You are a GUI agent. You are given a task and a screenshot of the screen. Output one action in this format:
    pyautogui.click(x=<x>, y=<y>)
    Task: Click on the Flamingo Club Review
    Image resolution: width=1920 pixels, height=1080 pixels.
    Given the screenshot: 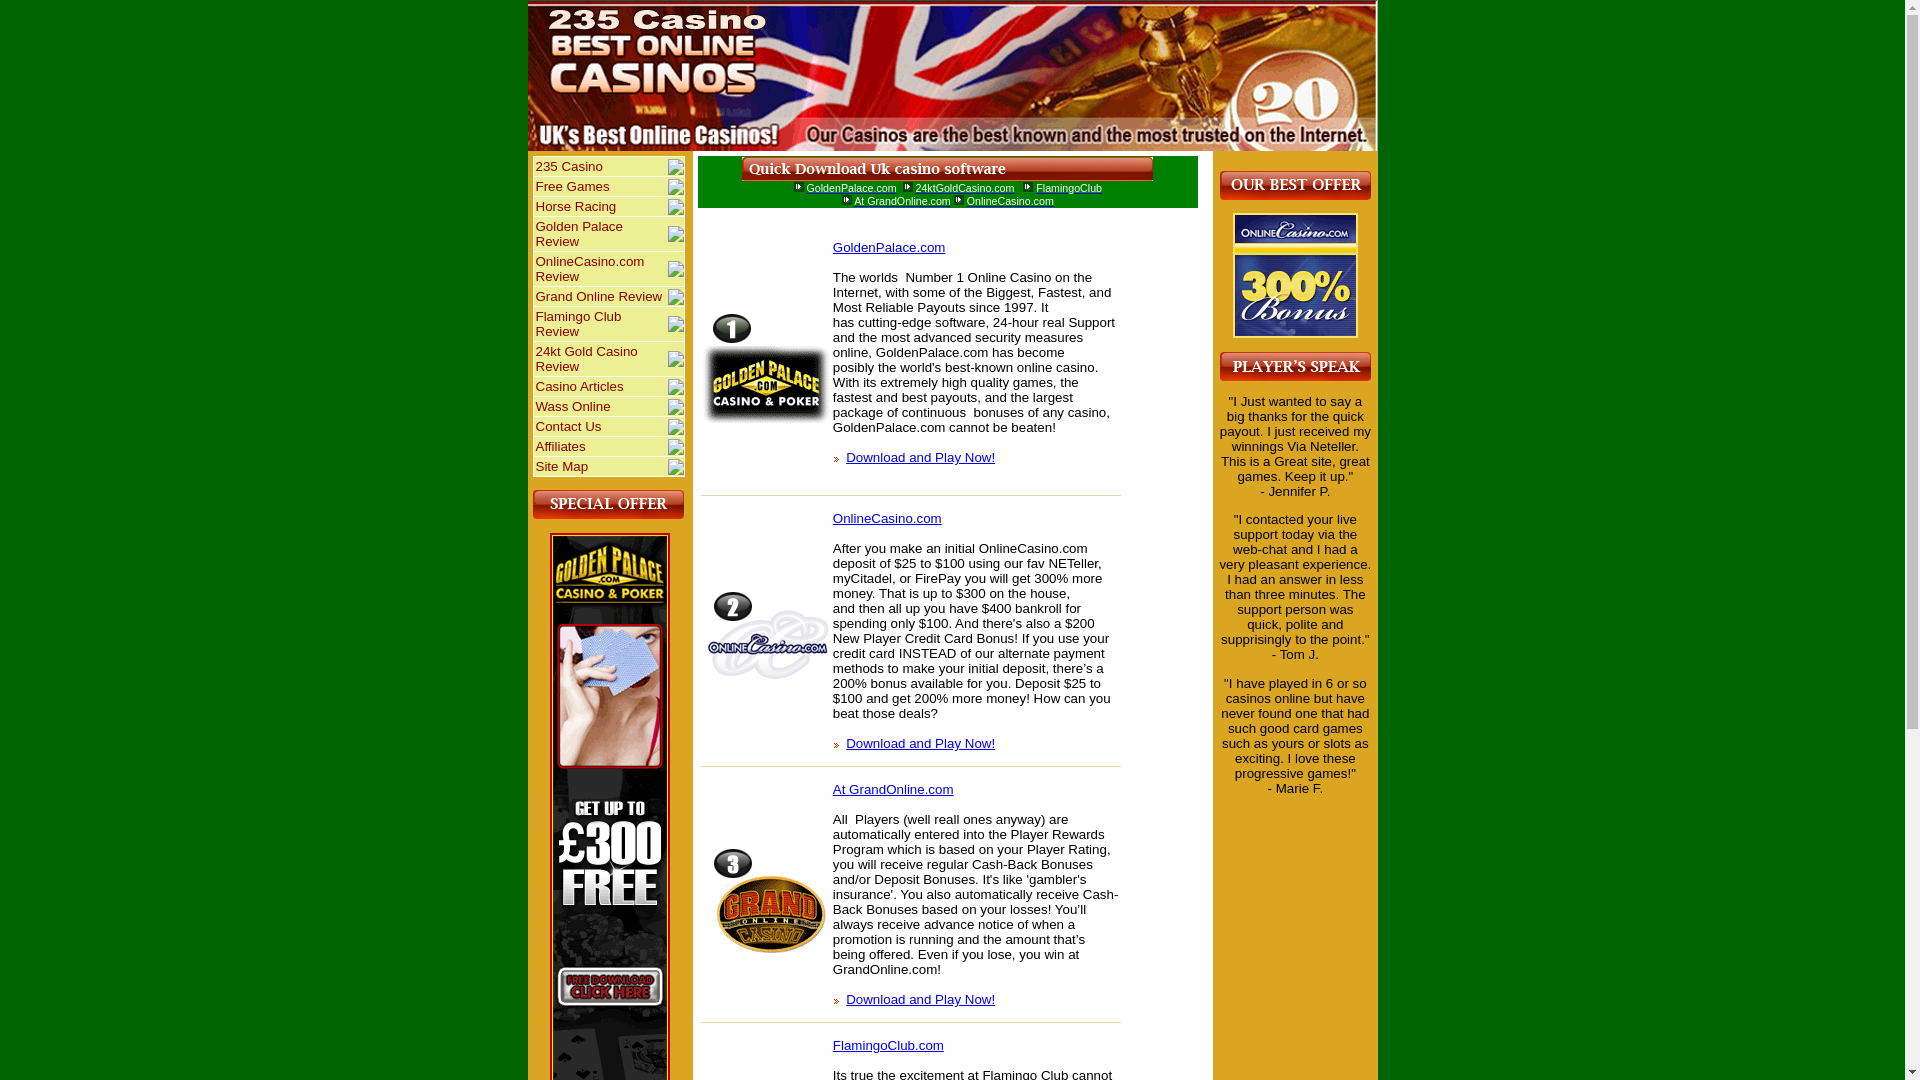 What is the action you would take?
    pyautogui.click(x=601, y=324)
    